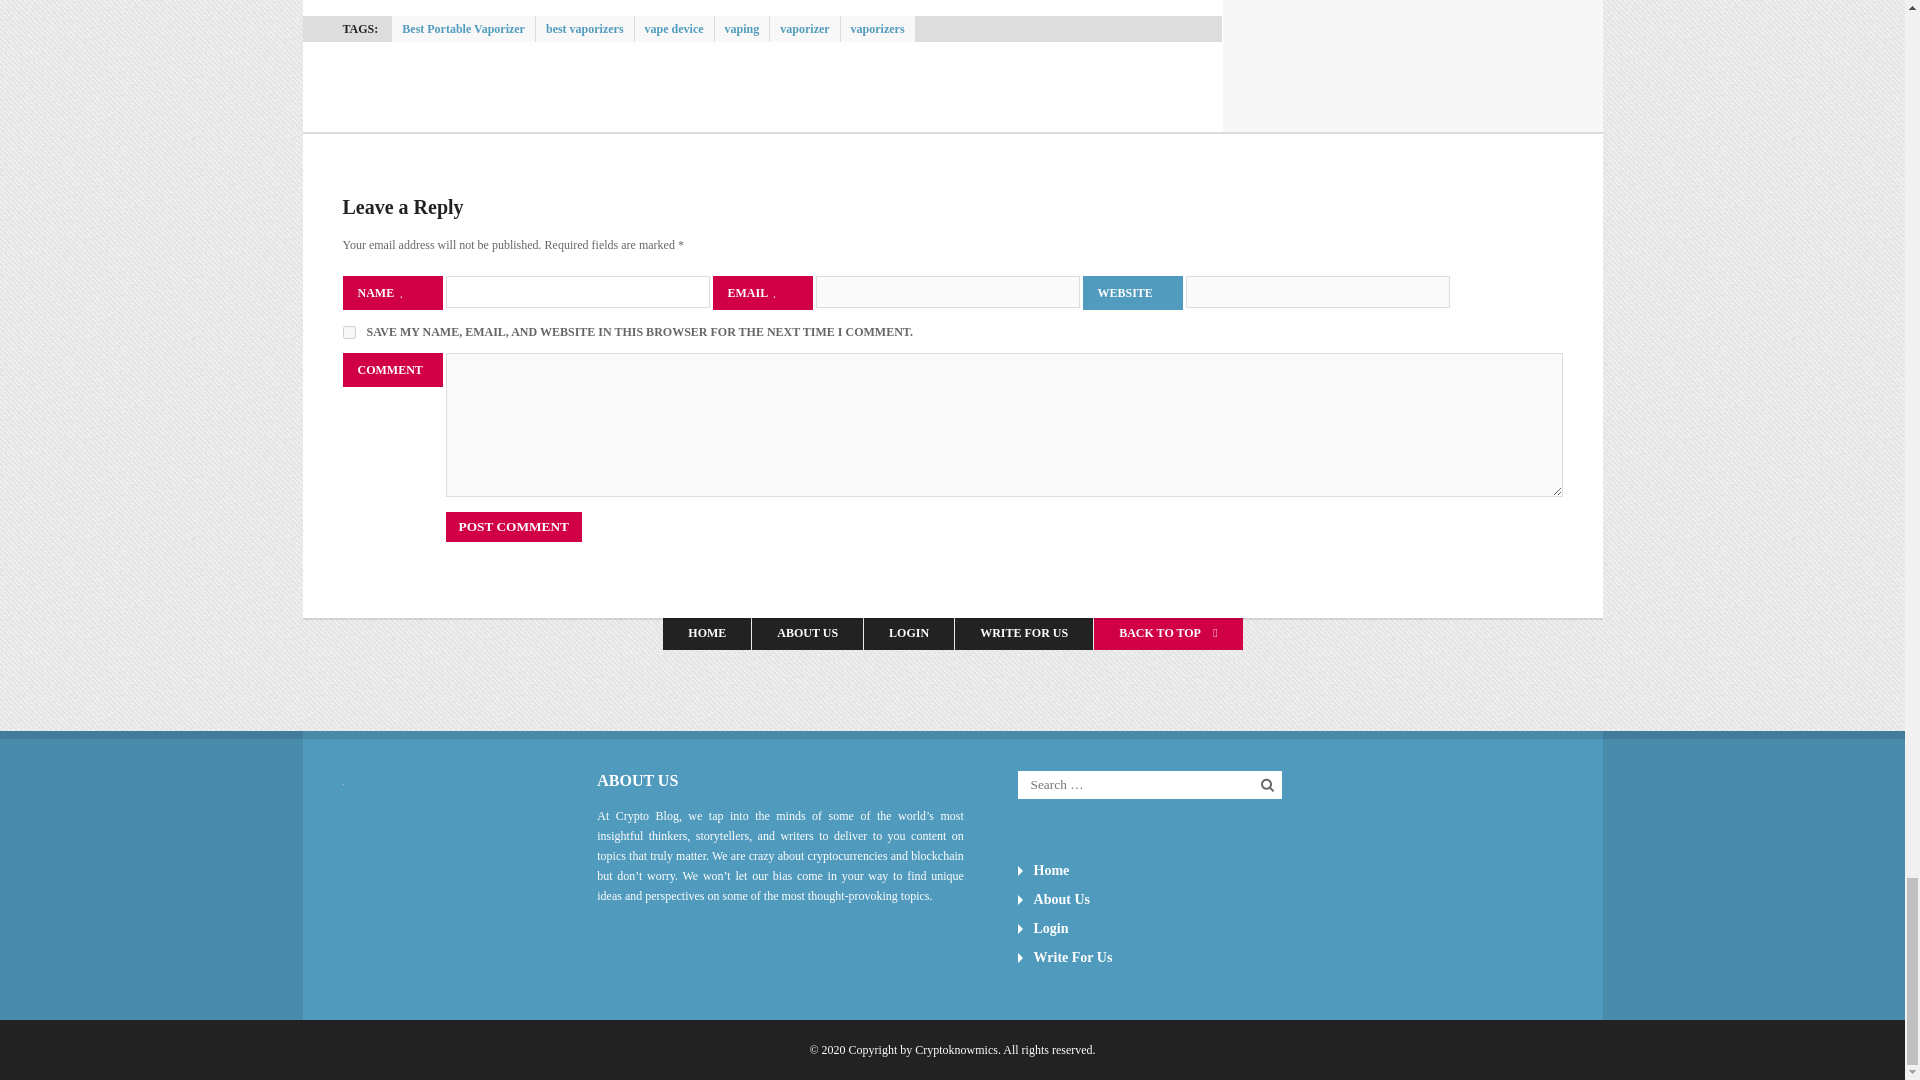  What do you see at coordinates (1268, 784) in the screenshot?
I see `Search` at bounding box center [1268, 784].